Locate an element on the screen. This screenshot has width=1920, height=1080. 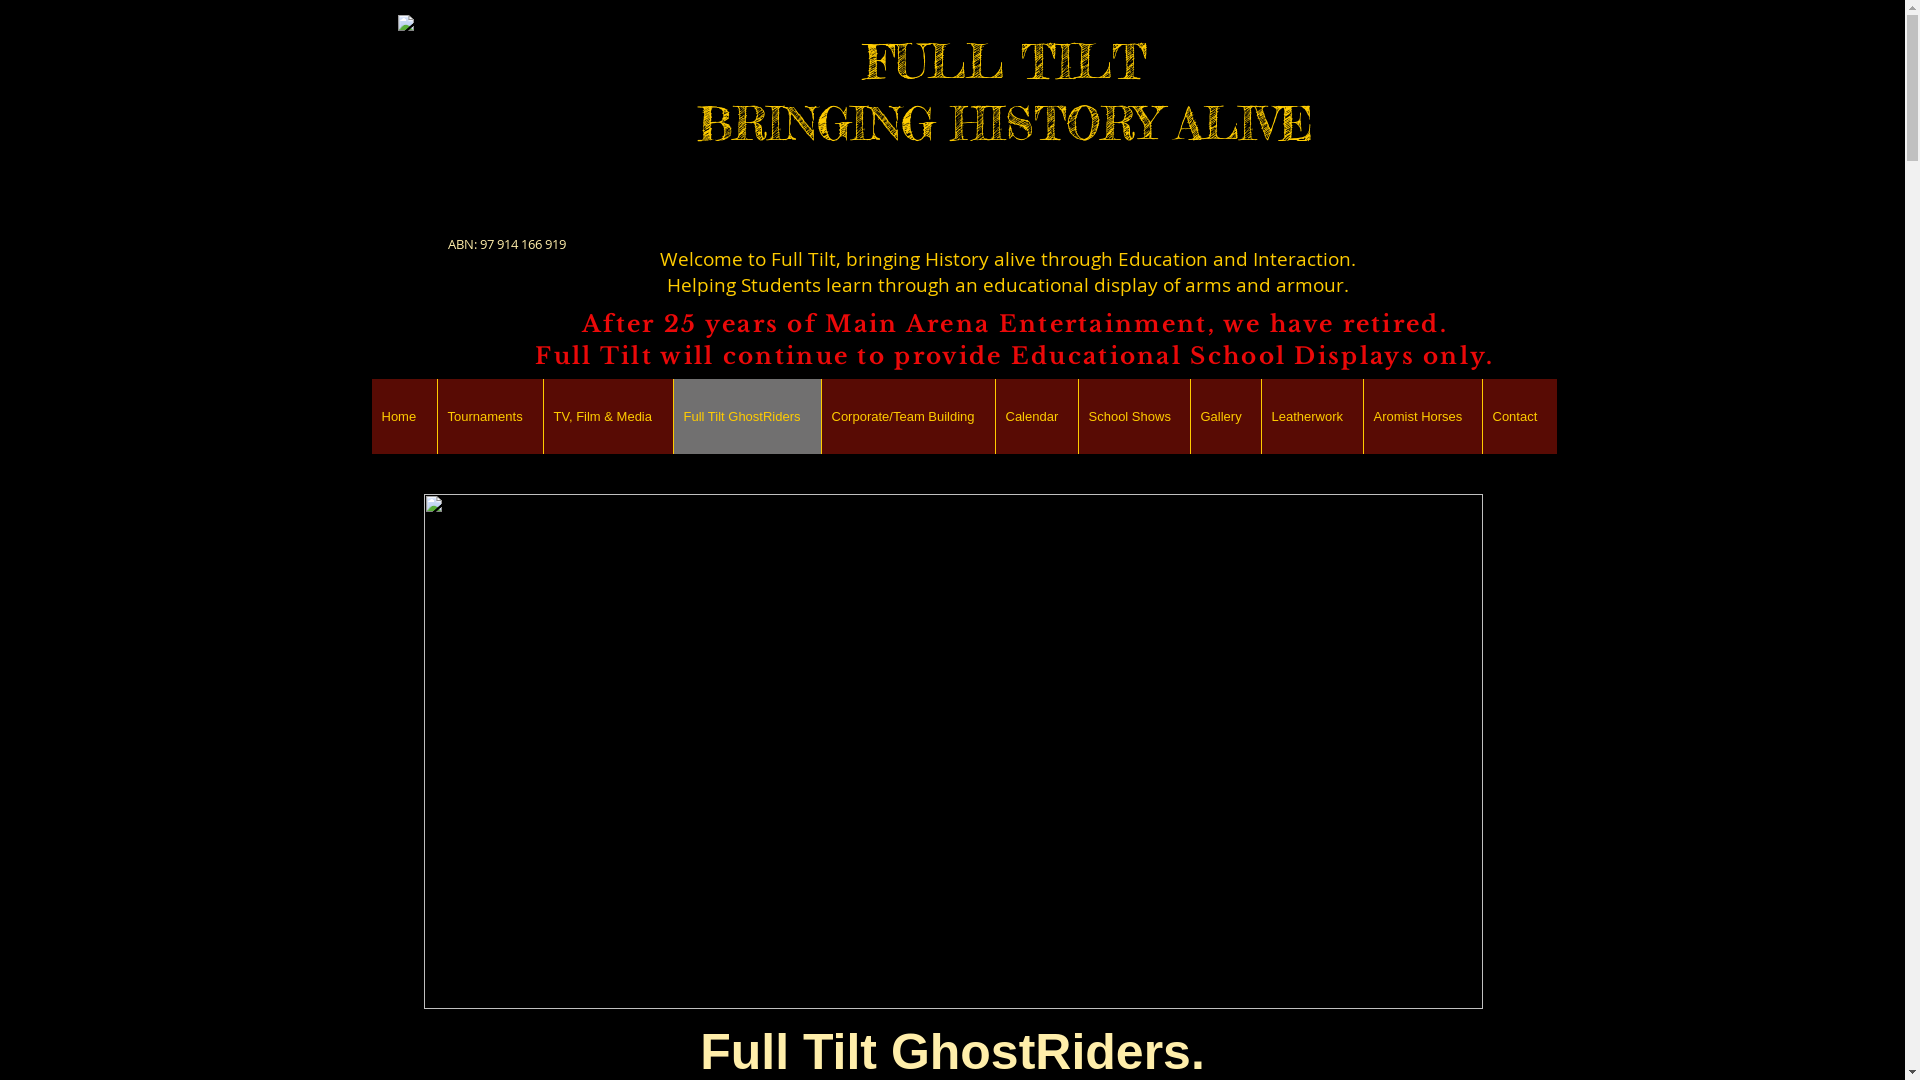
Gallery is located at coordinates (1226, 416).